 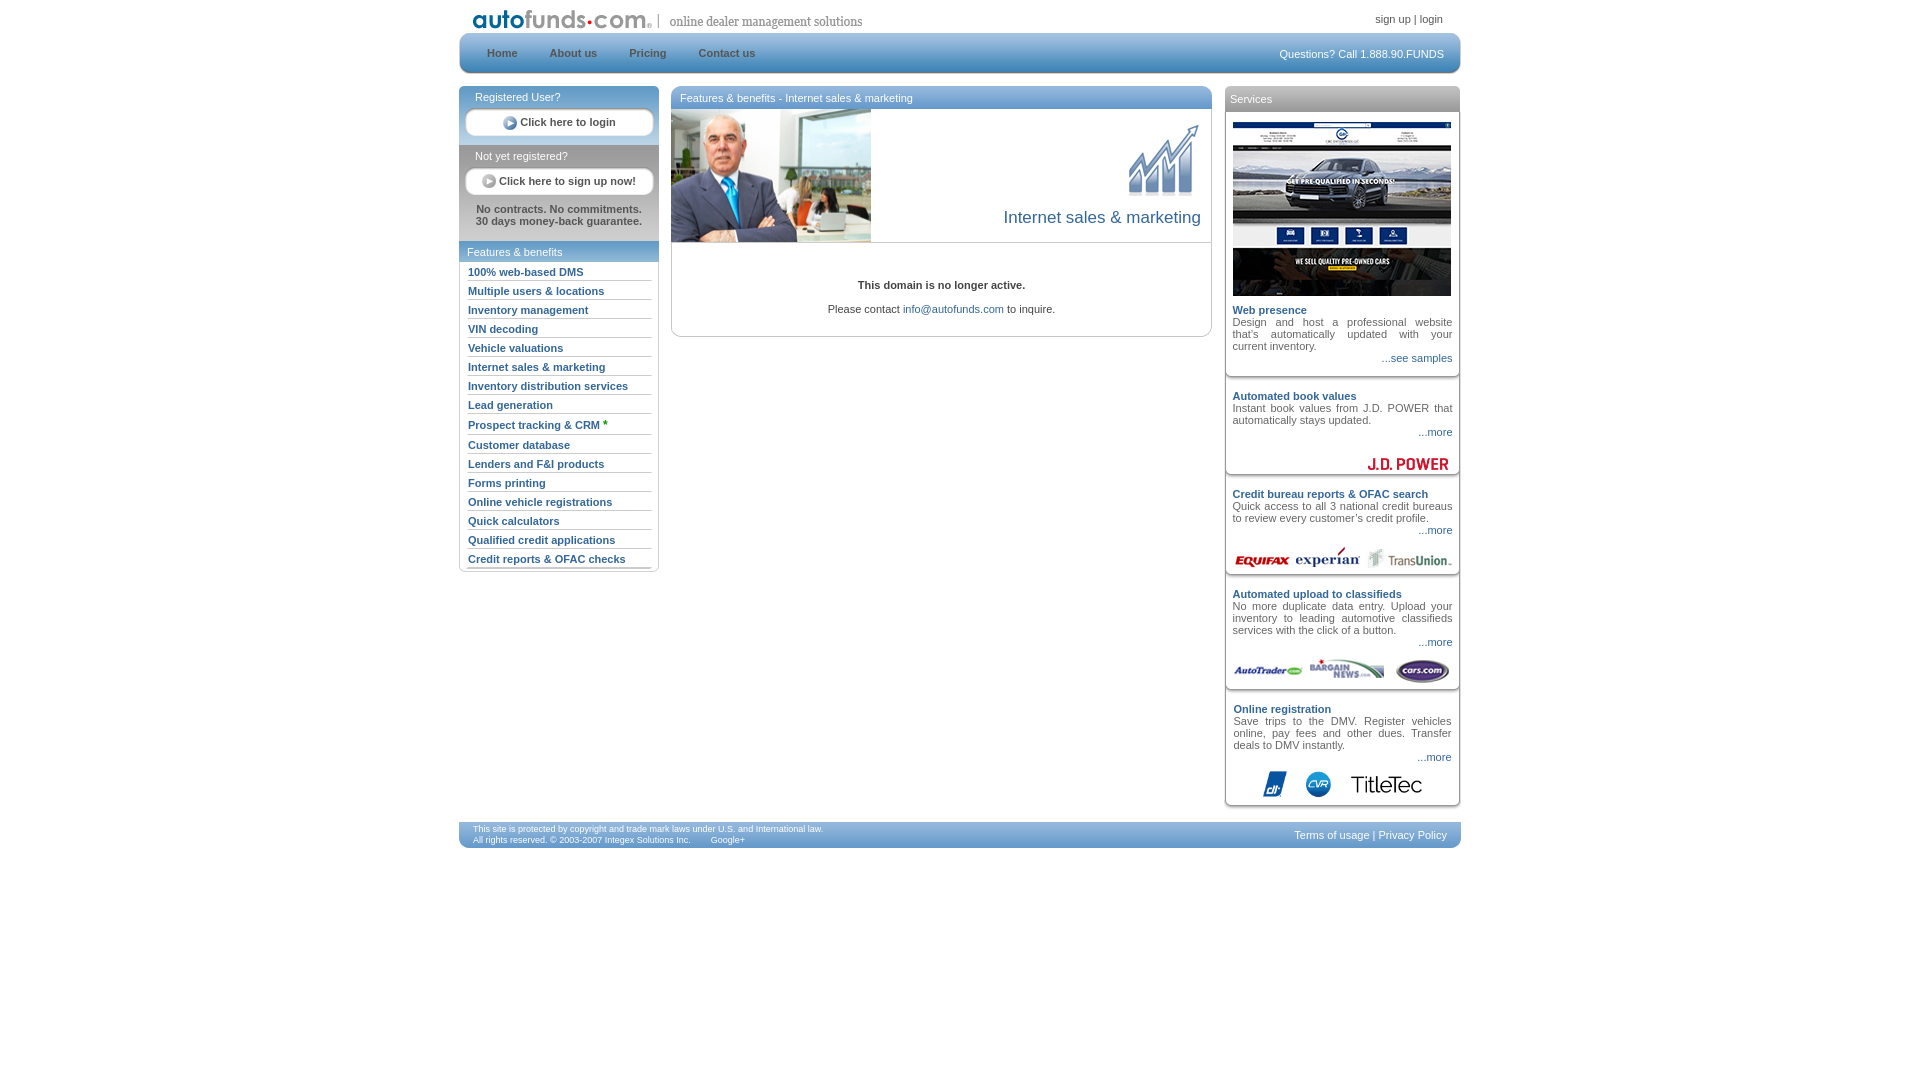 I want to click on Forms printing, so click(x=507, y=483).